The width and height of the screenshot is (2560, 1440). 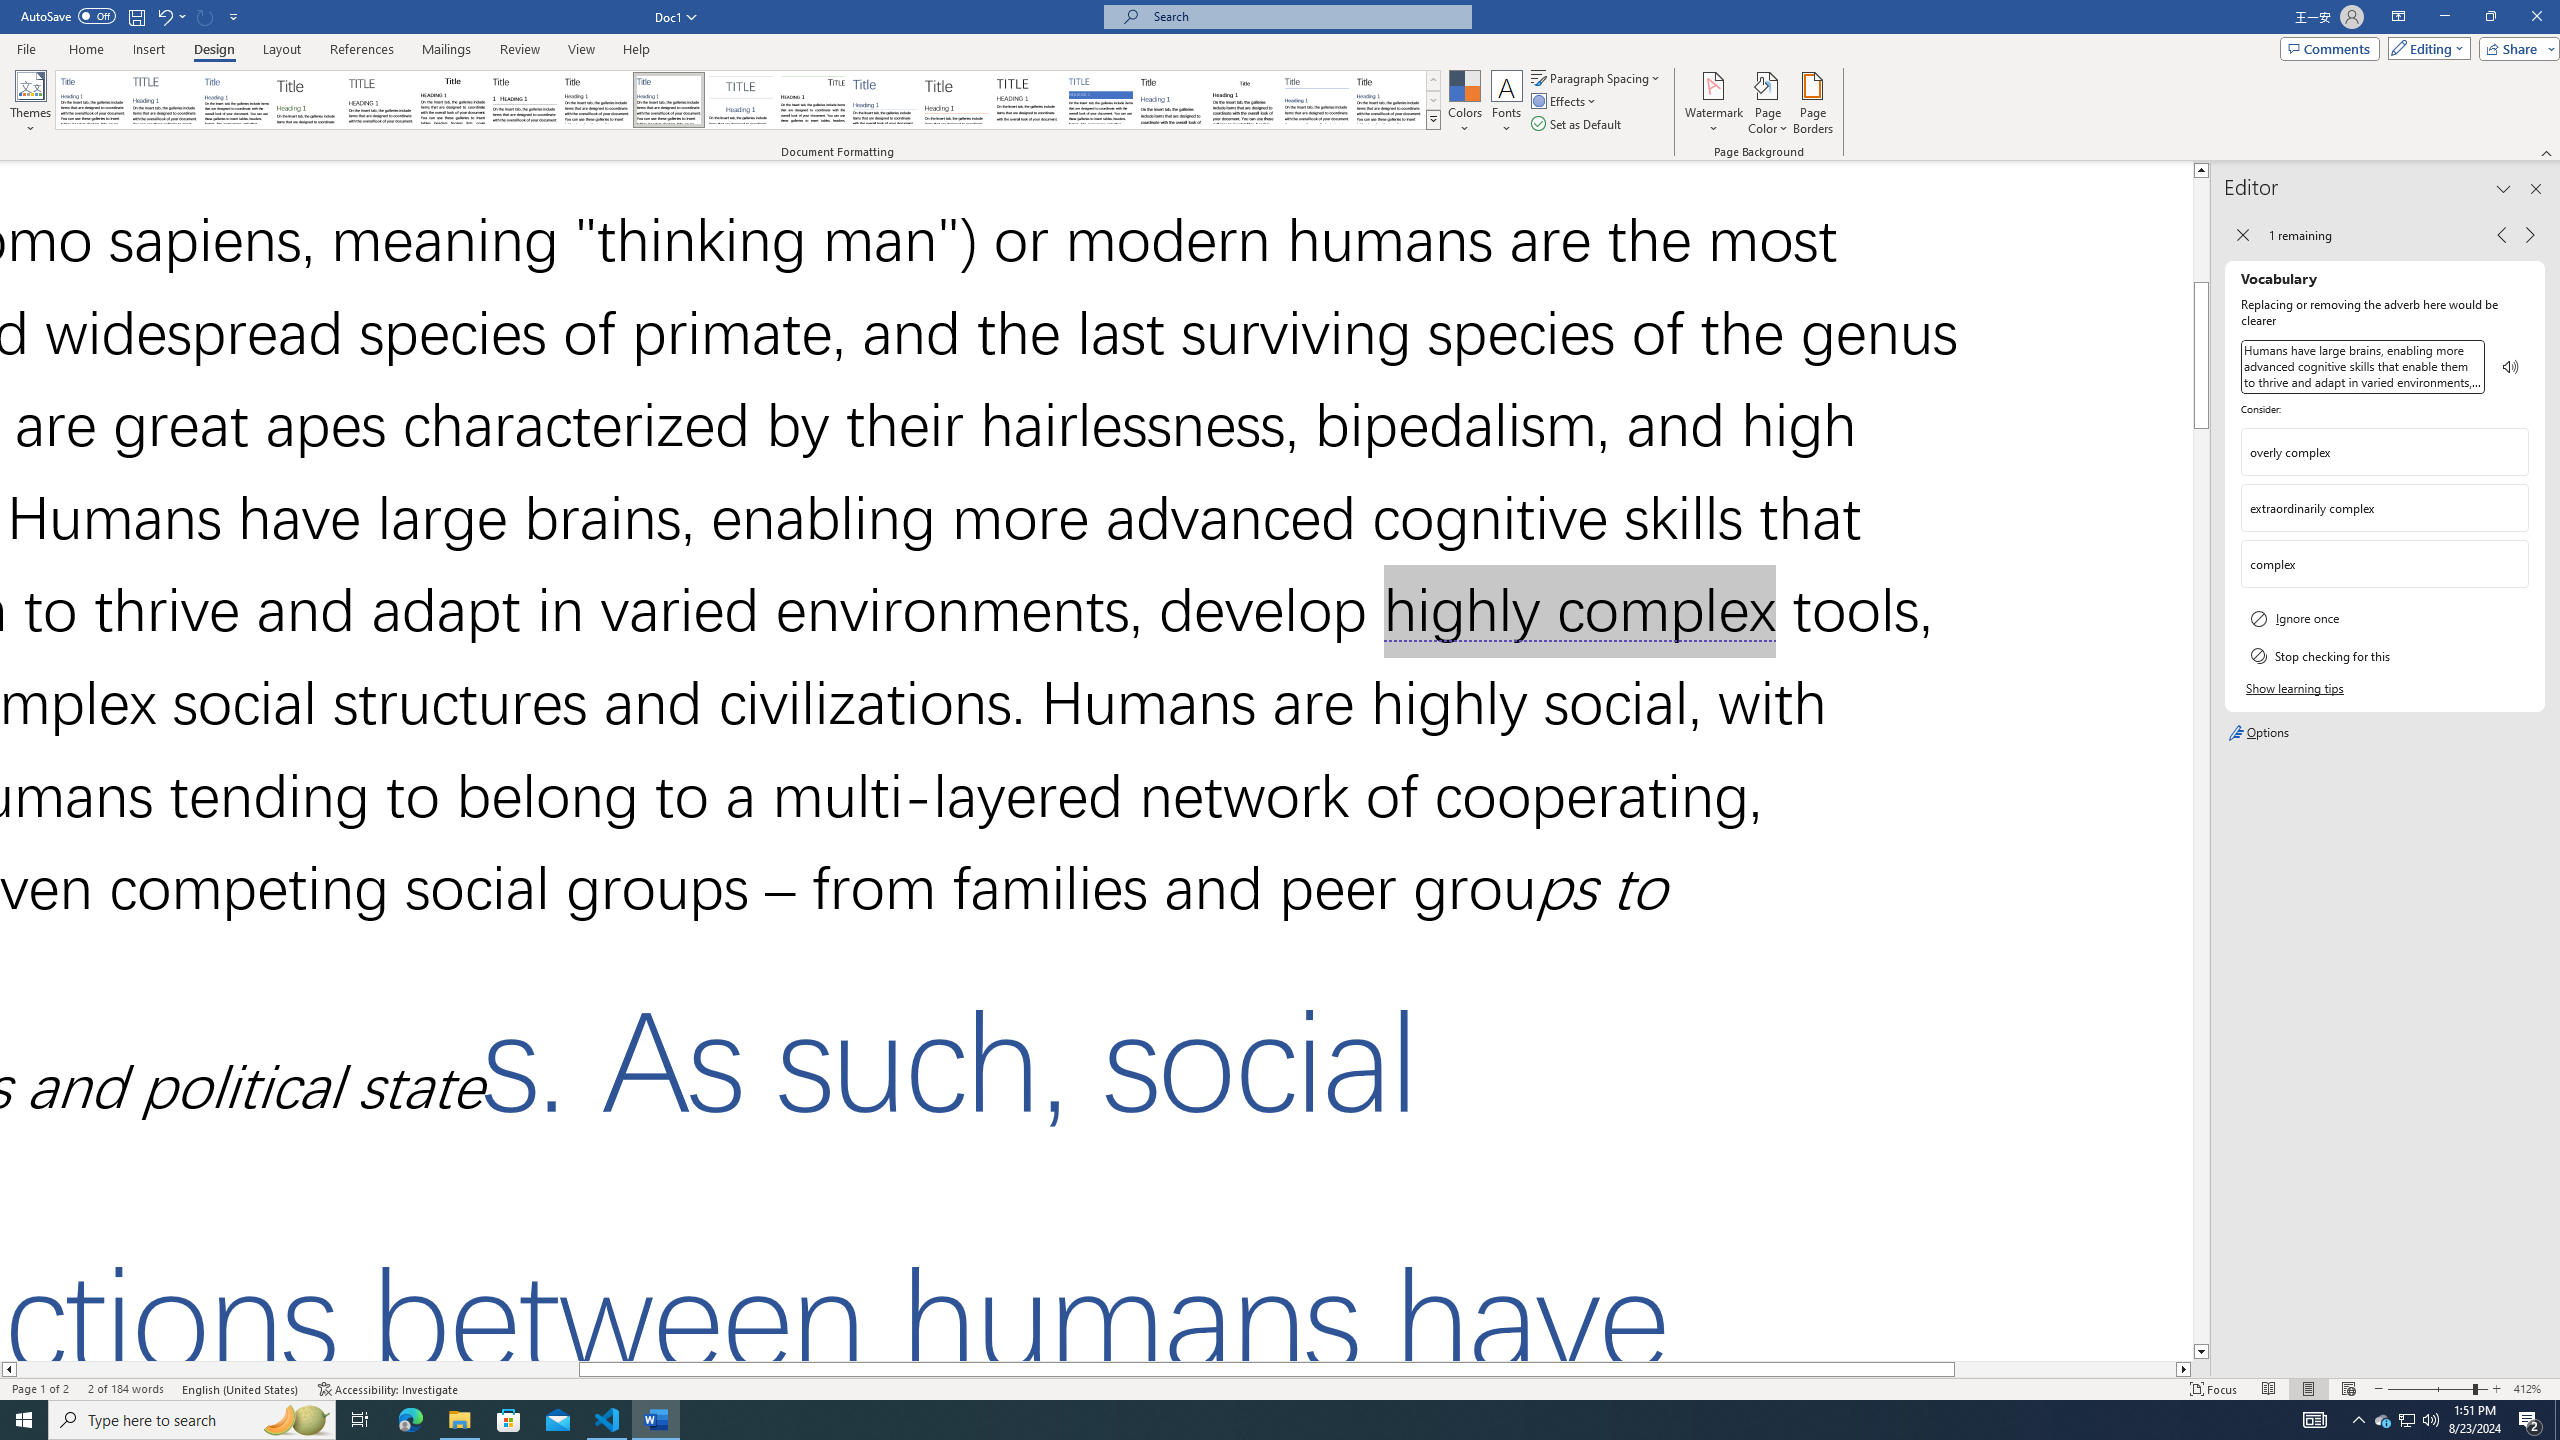 I want to click on Row Down, so click(x=1433, y=100).